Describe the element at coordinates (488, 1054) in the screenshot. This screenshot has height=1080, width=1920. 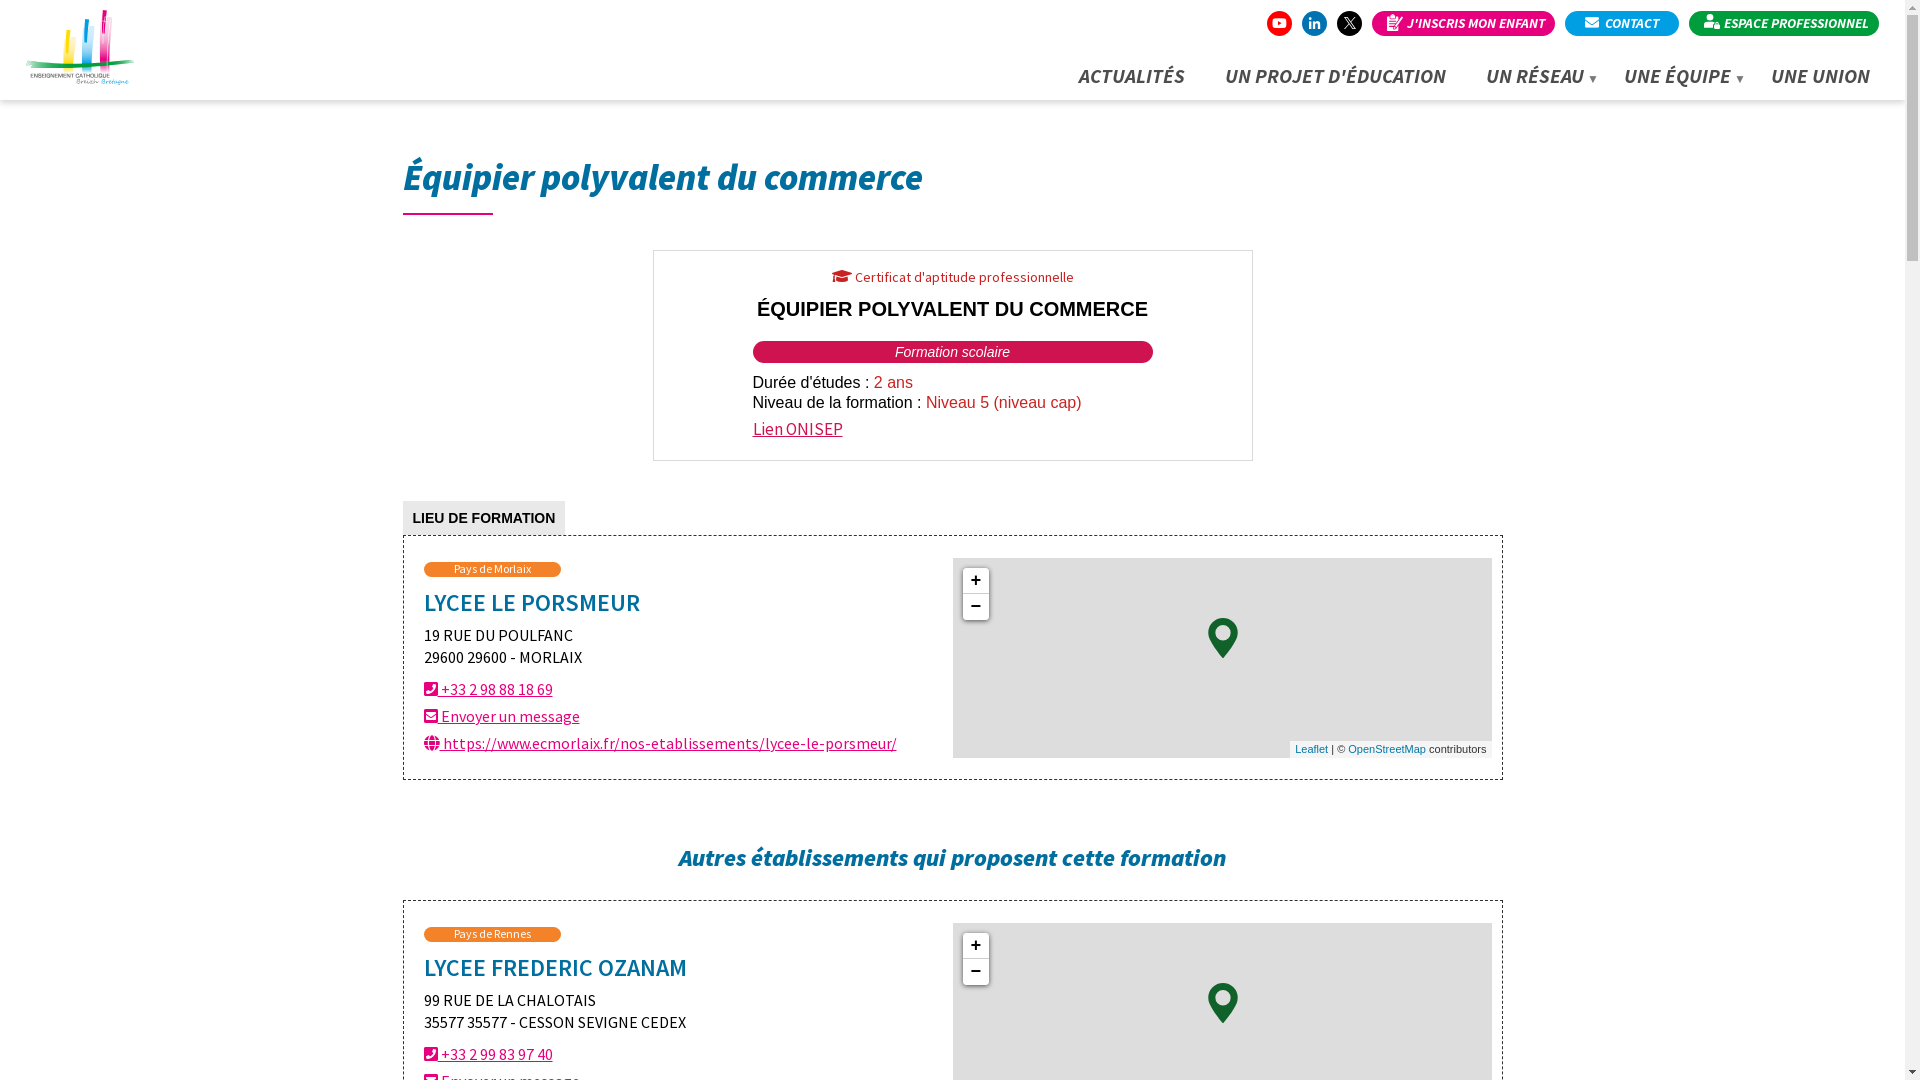
I see `+33 2 99 83 97 40` at that location.